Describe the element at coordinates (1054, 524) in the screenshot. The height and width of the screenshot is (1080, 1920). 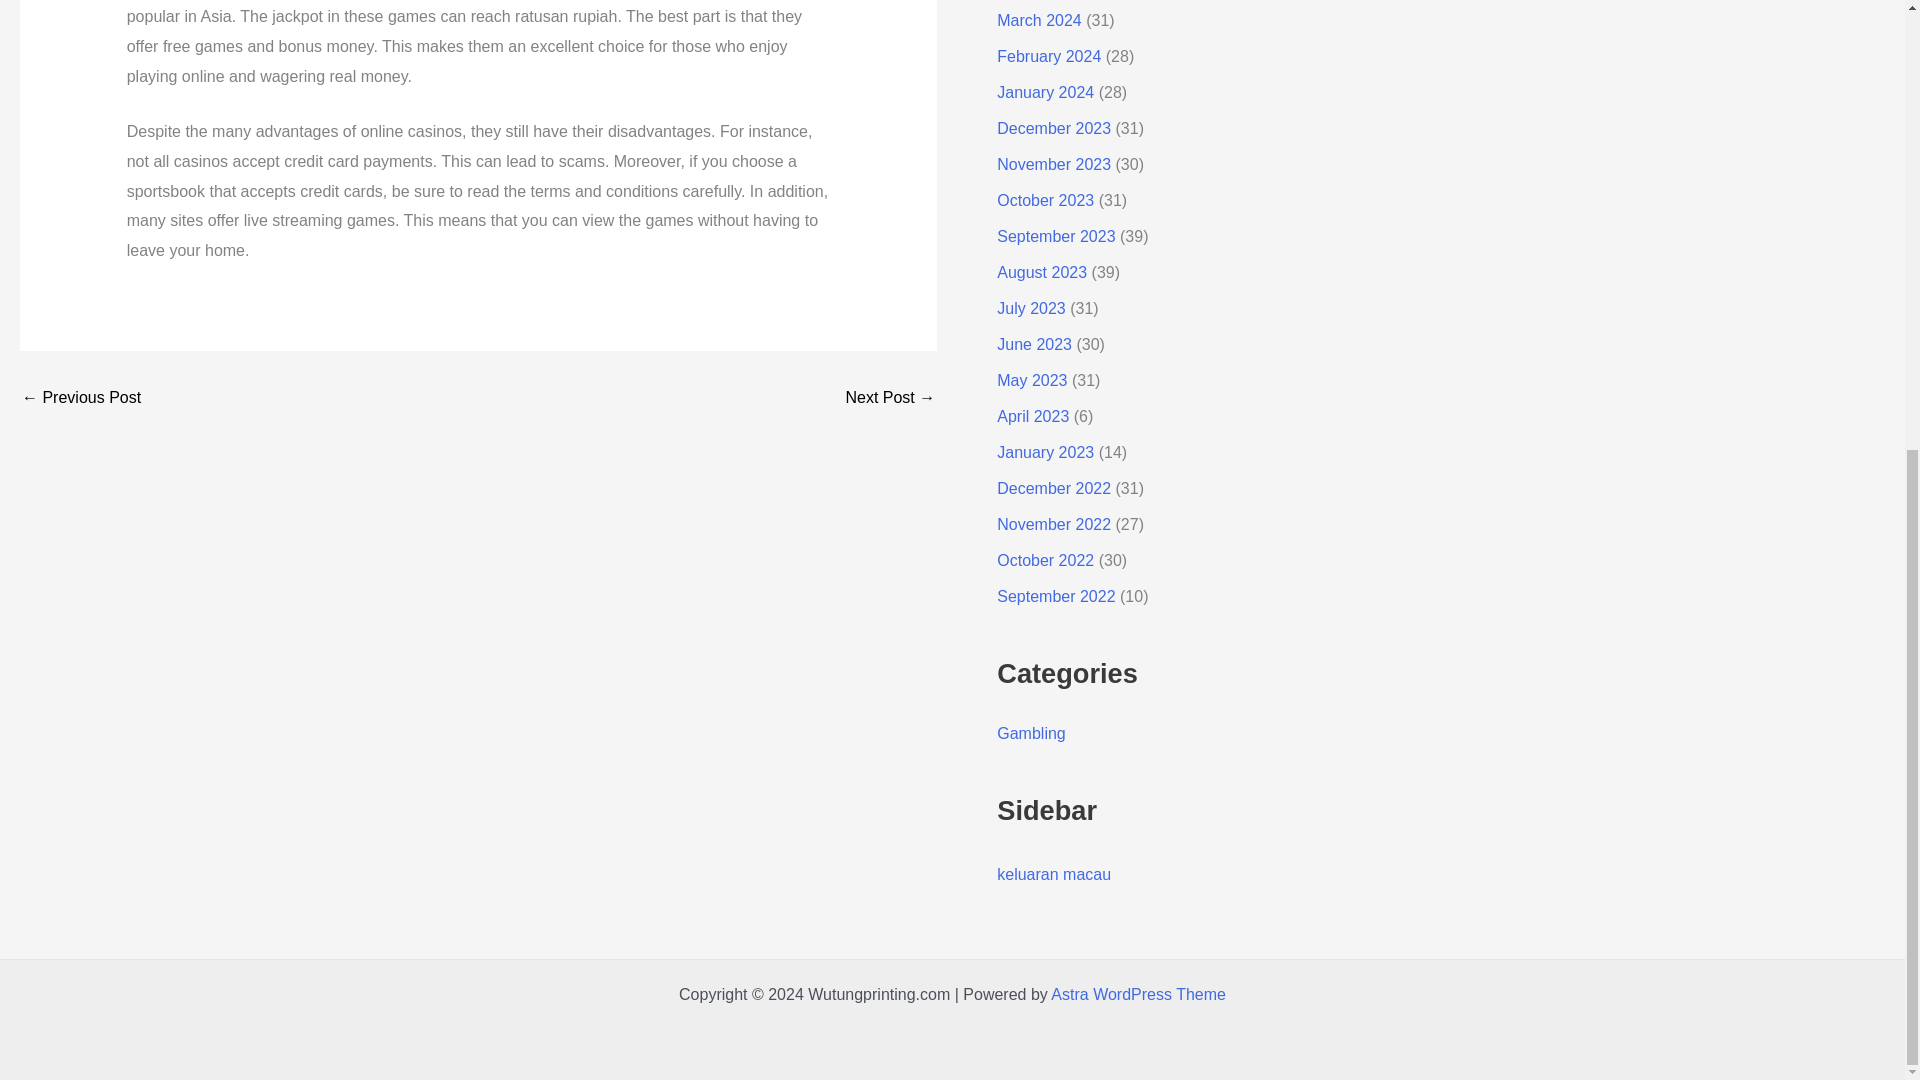
I see `November 2022` at that location.